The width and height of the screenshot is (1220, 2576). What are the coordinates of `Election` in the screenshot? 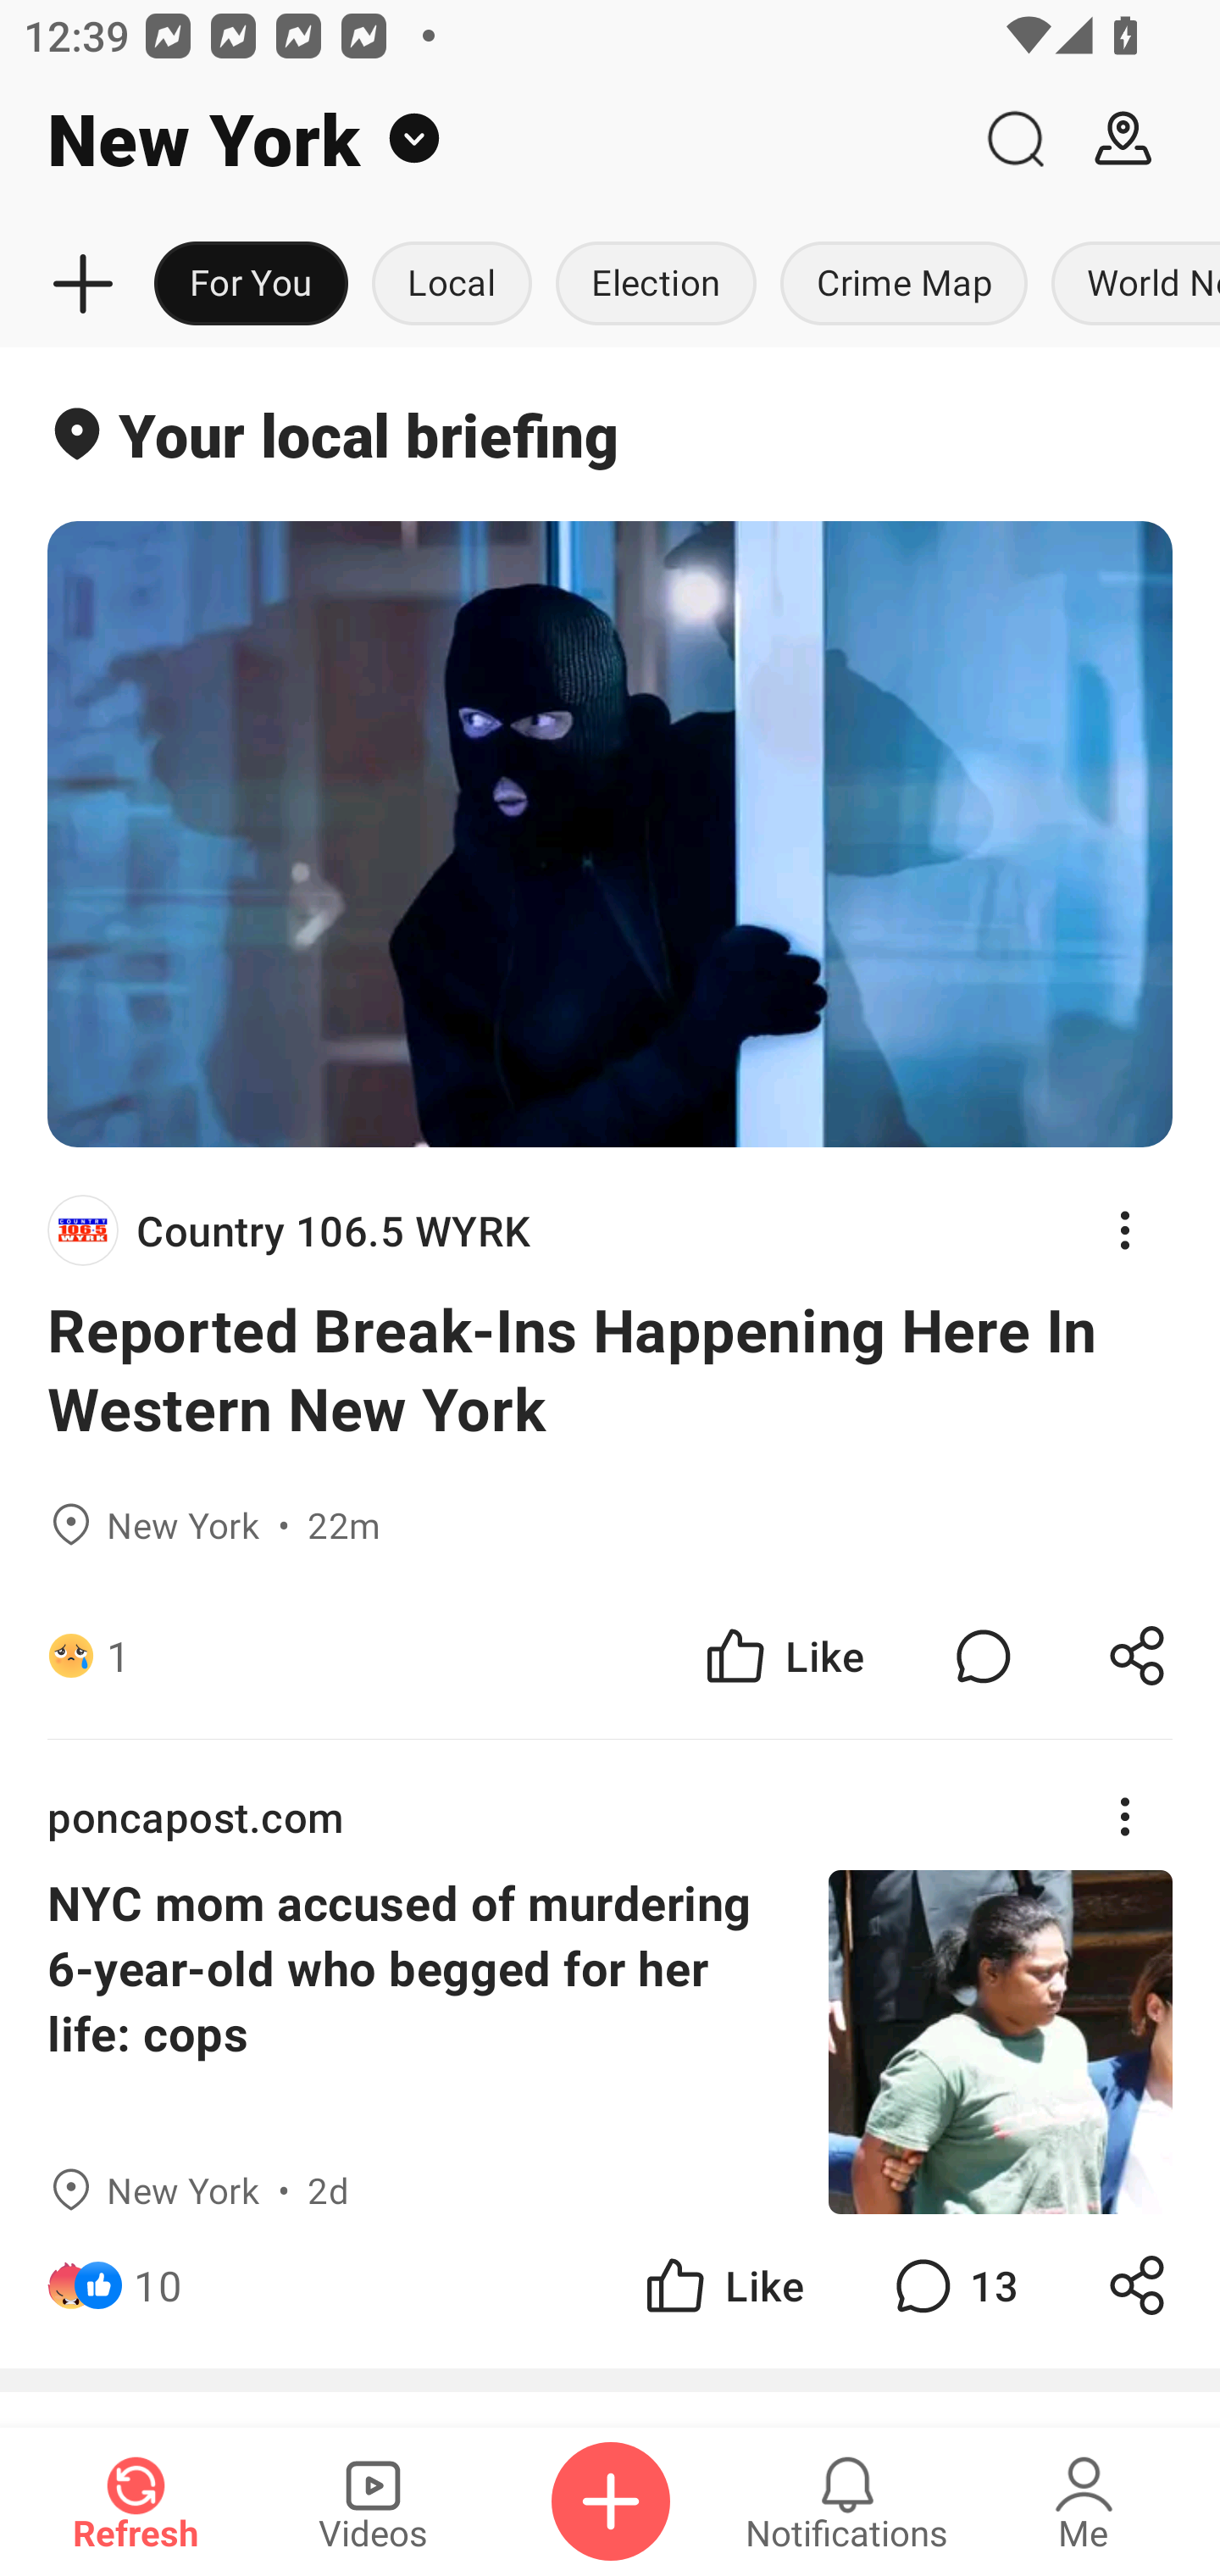 It's located at (656, 285).